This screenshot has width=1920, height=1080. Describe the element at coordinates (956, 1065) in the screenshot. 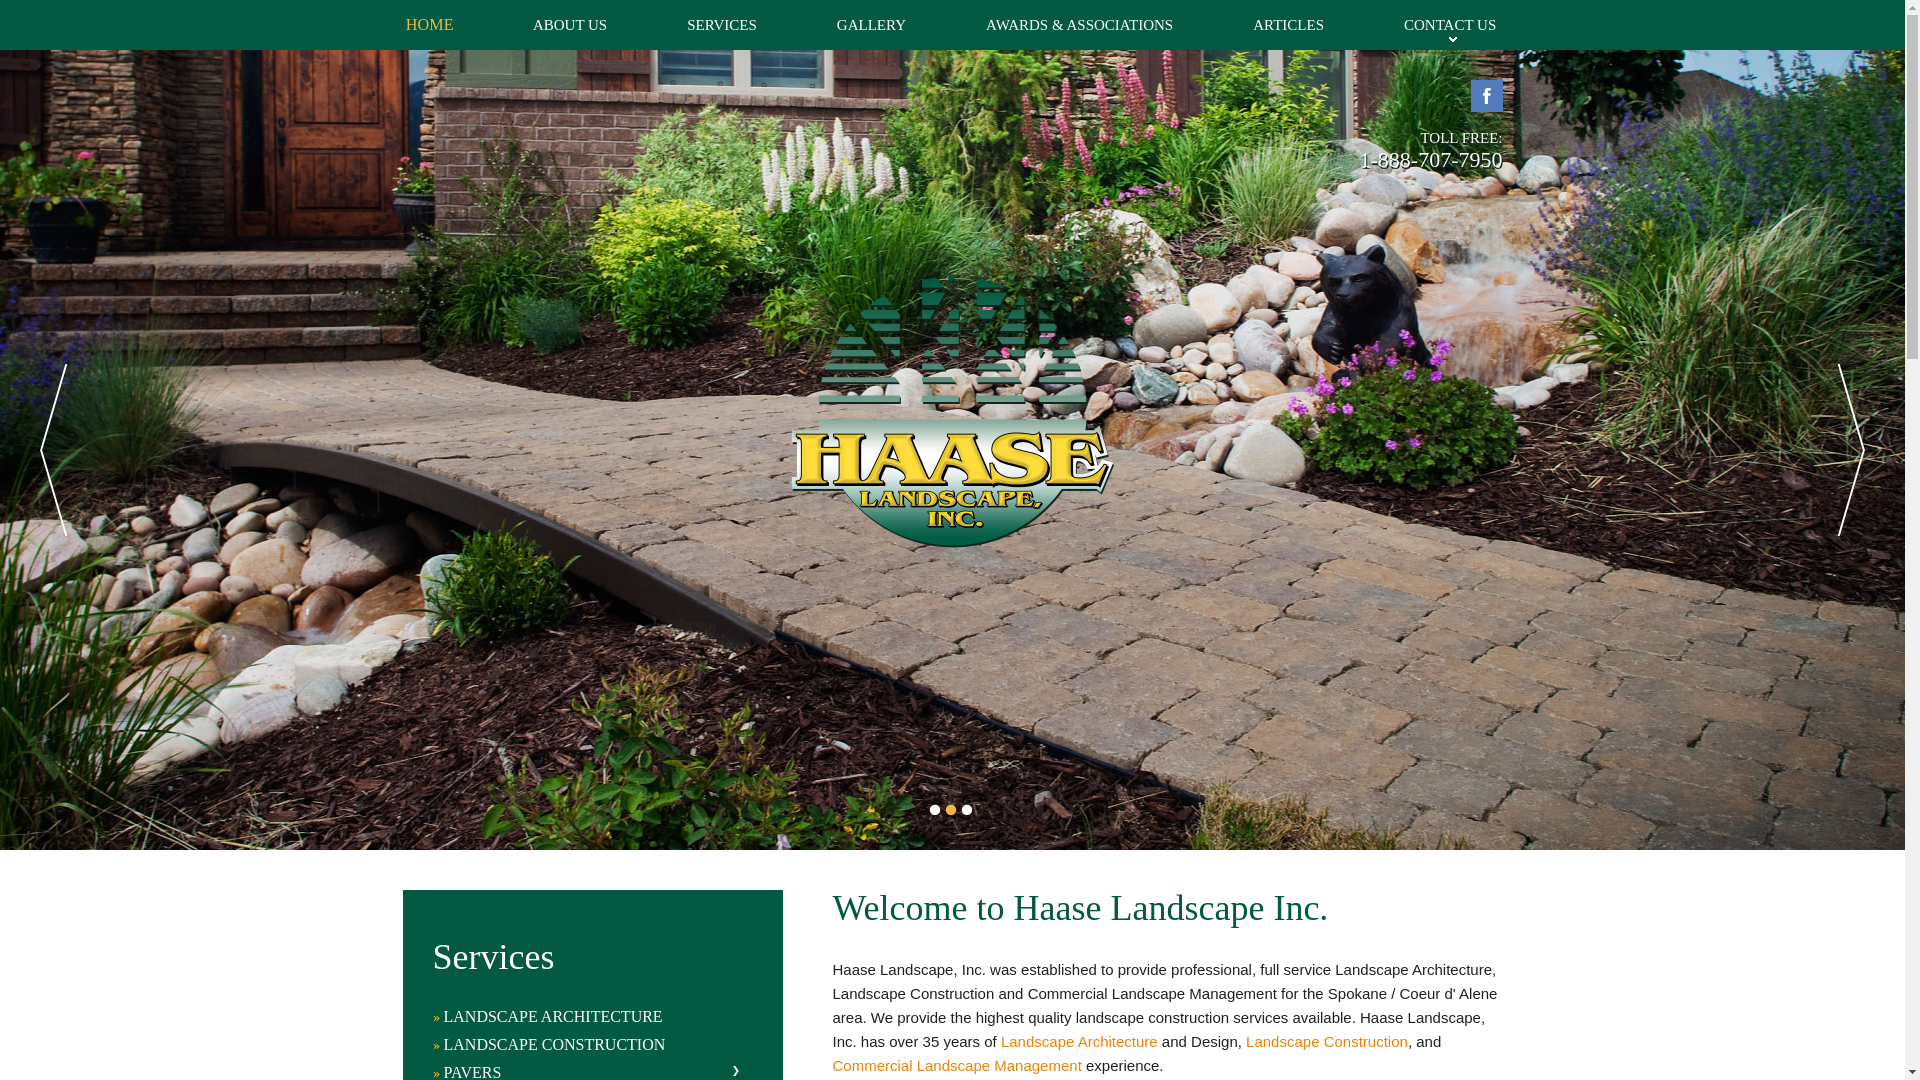

I see `Commercial Landscape Management` at that location.